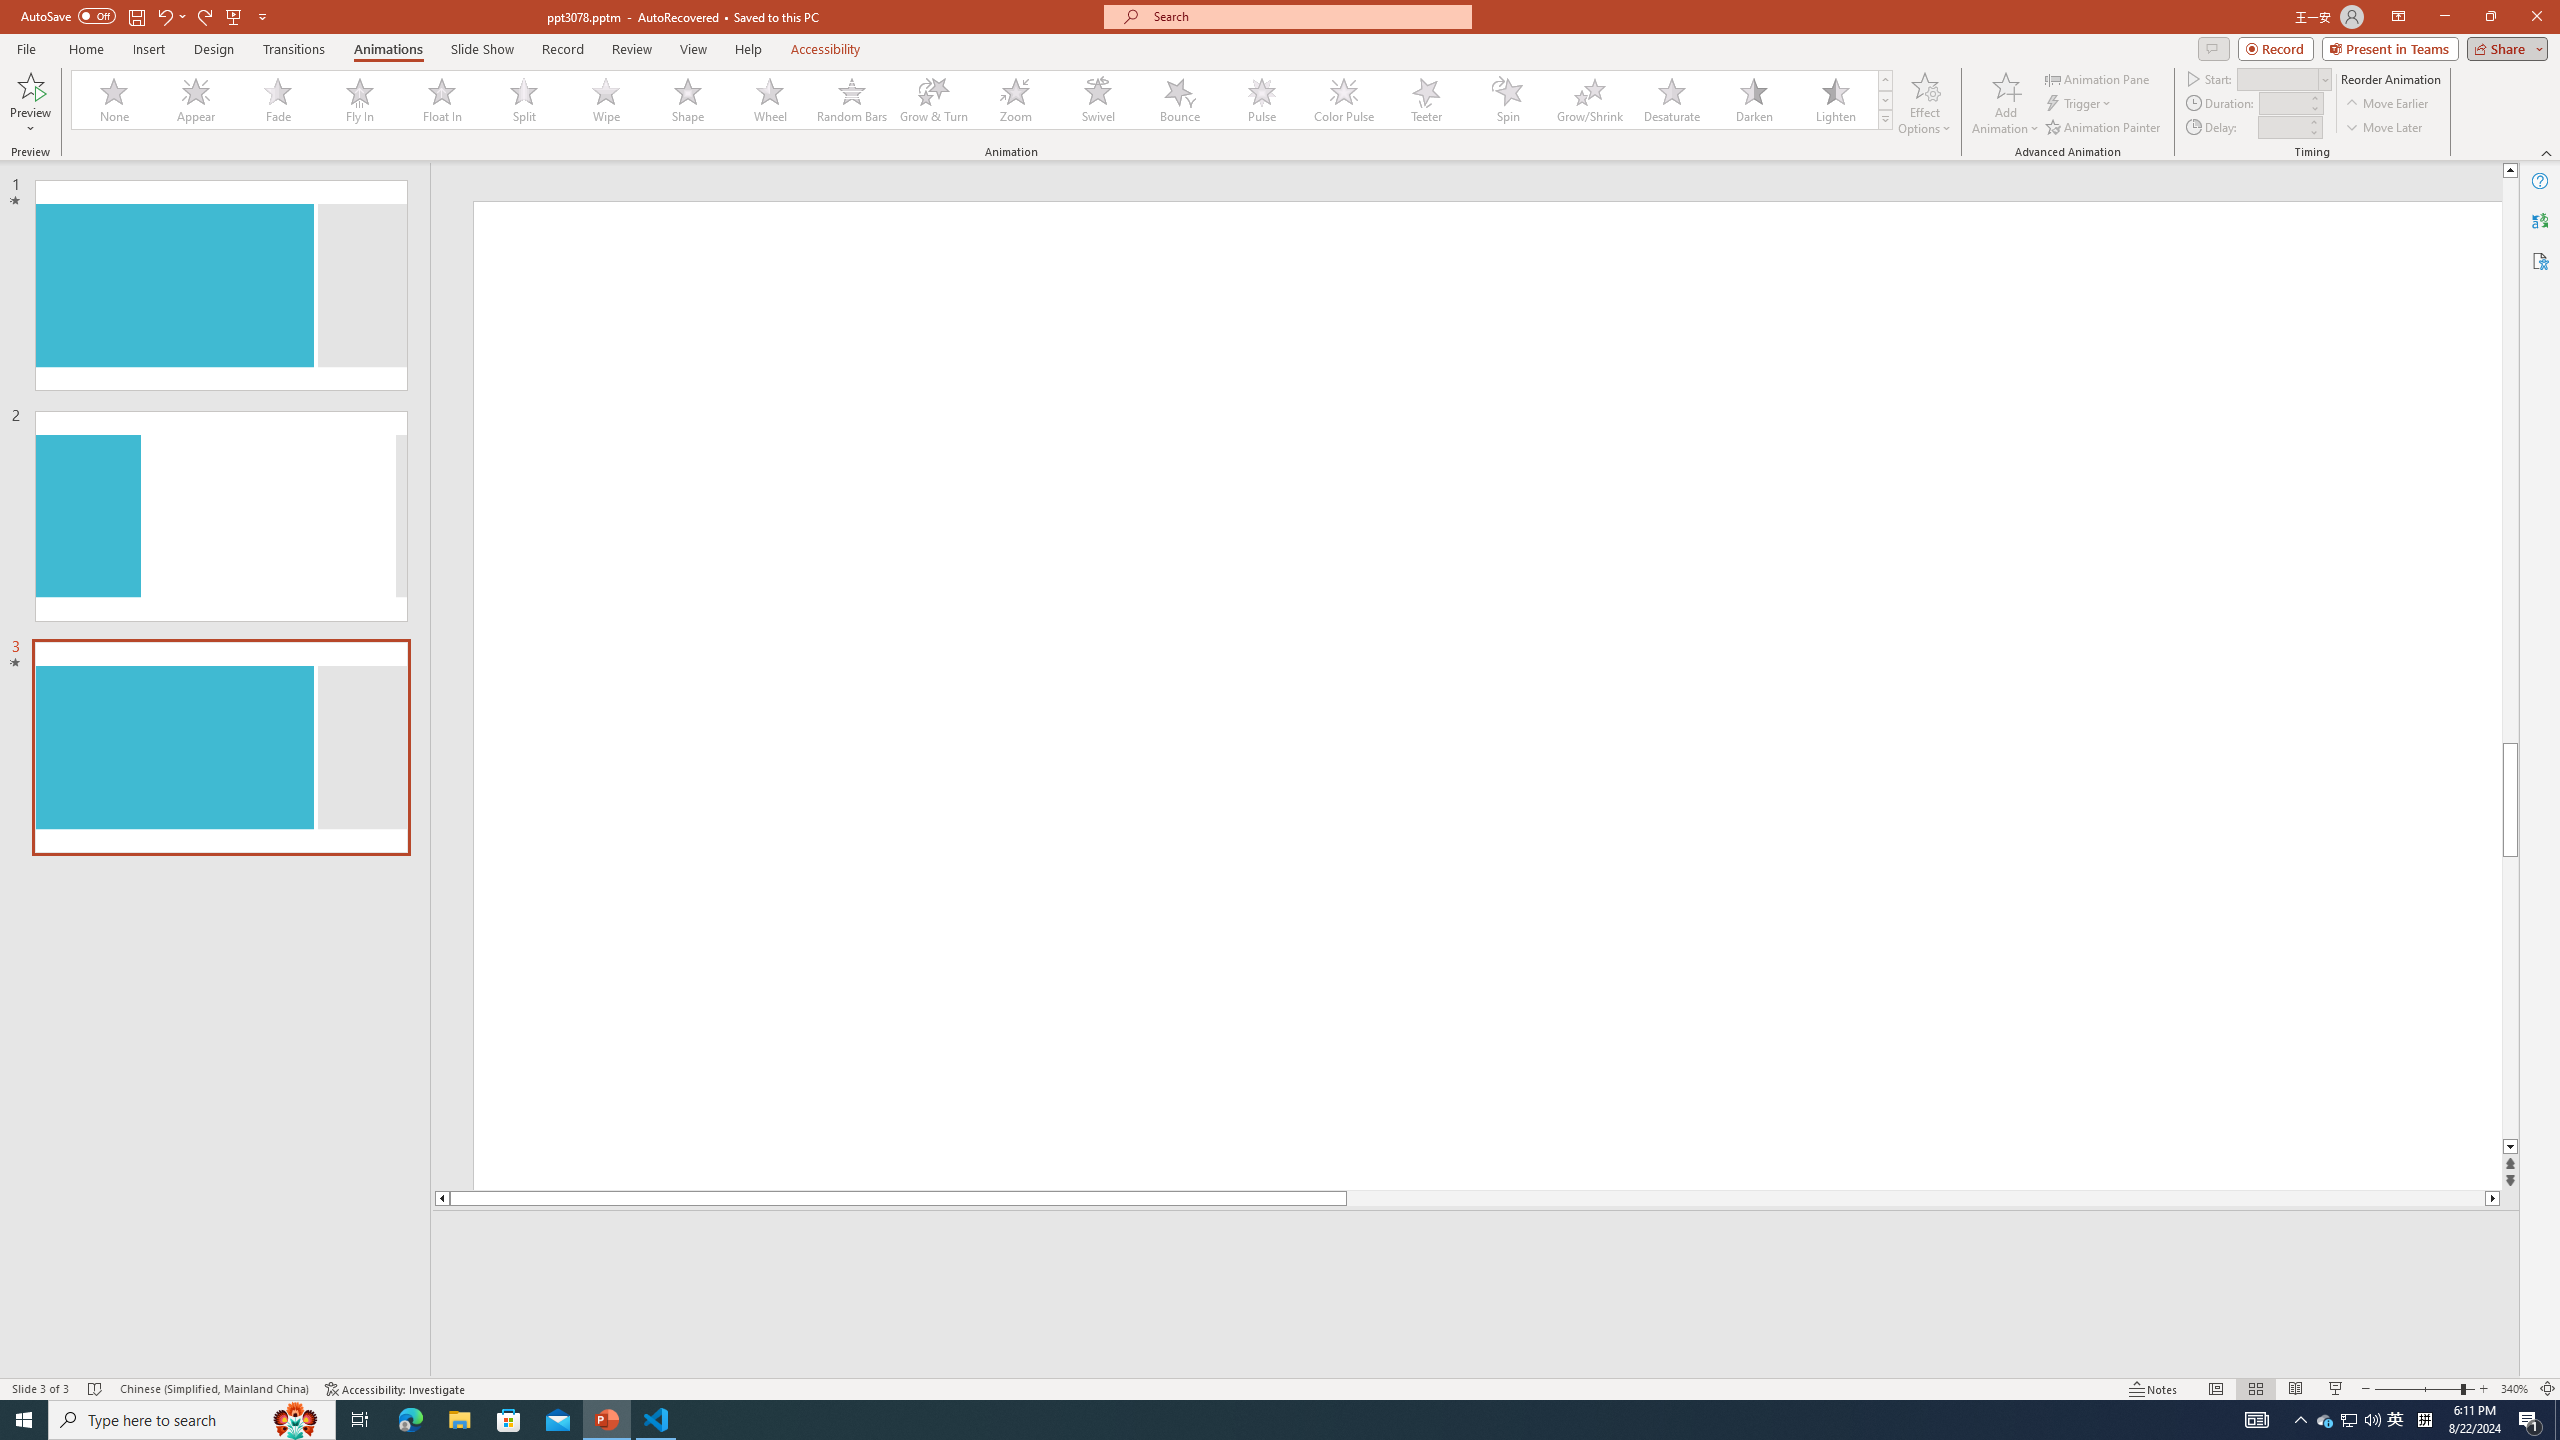 The height and width of the screenshot is (1440, 2560). I want to click on Appear, so click(197, 100).